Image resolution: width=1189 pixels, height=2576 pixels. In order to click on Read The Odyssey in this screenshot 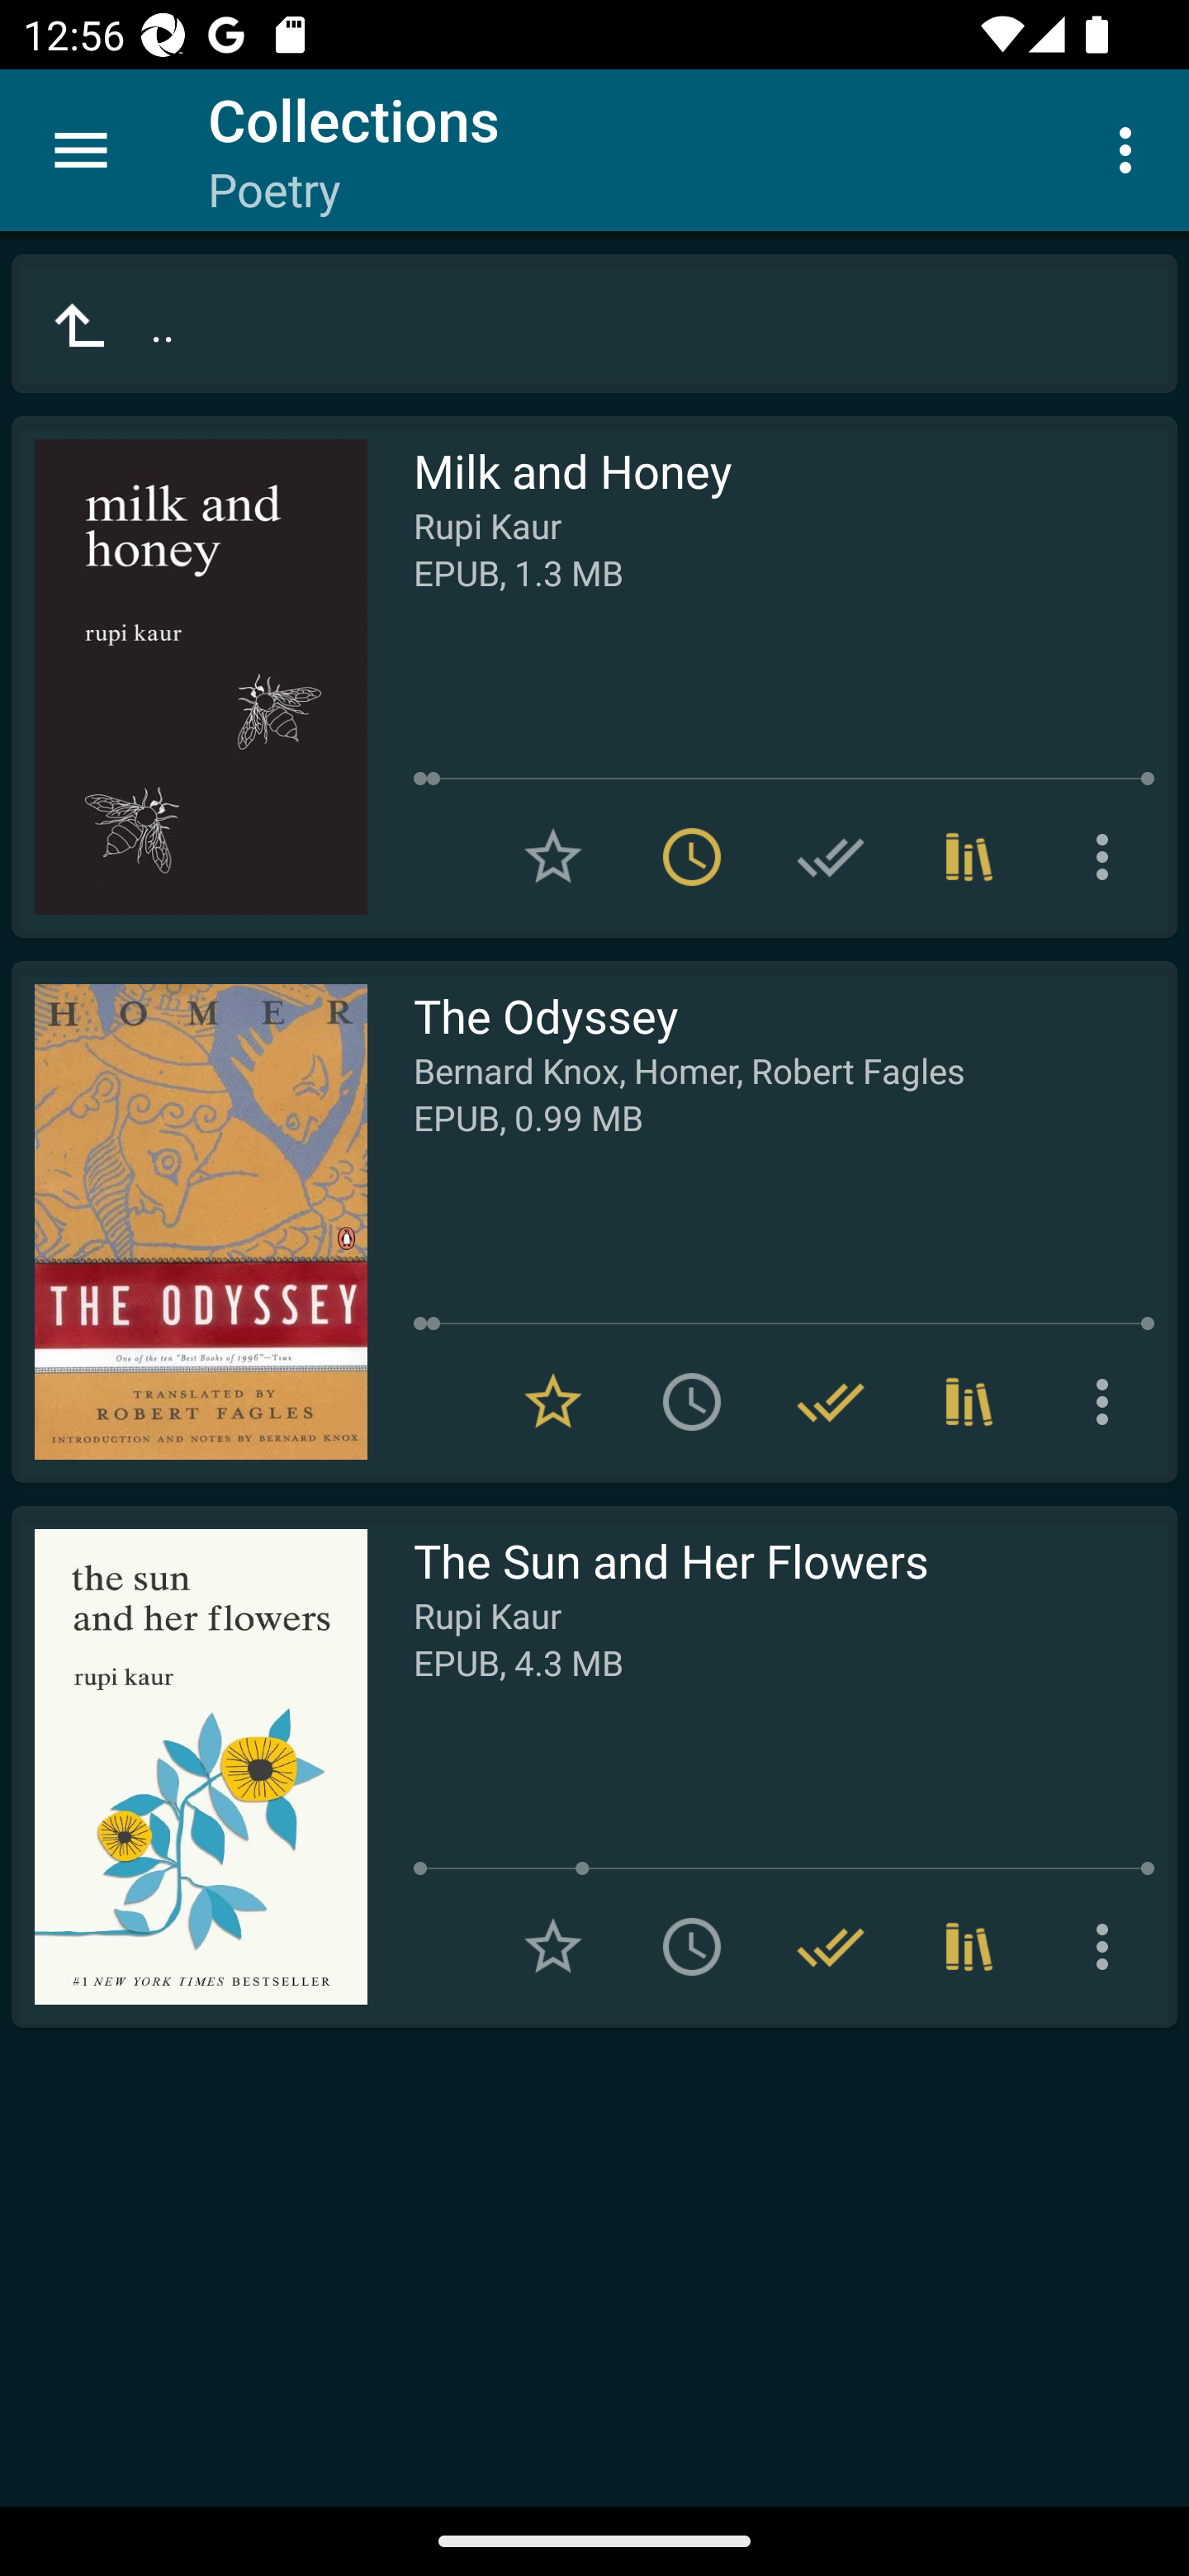, I will do `click(189, 1222)`.